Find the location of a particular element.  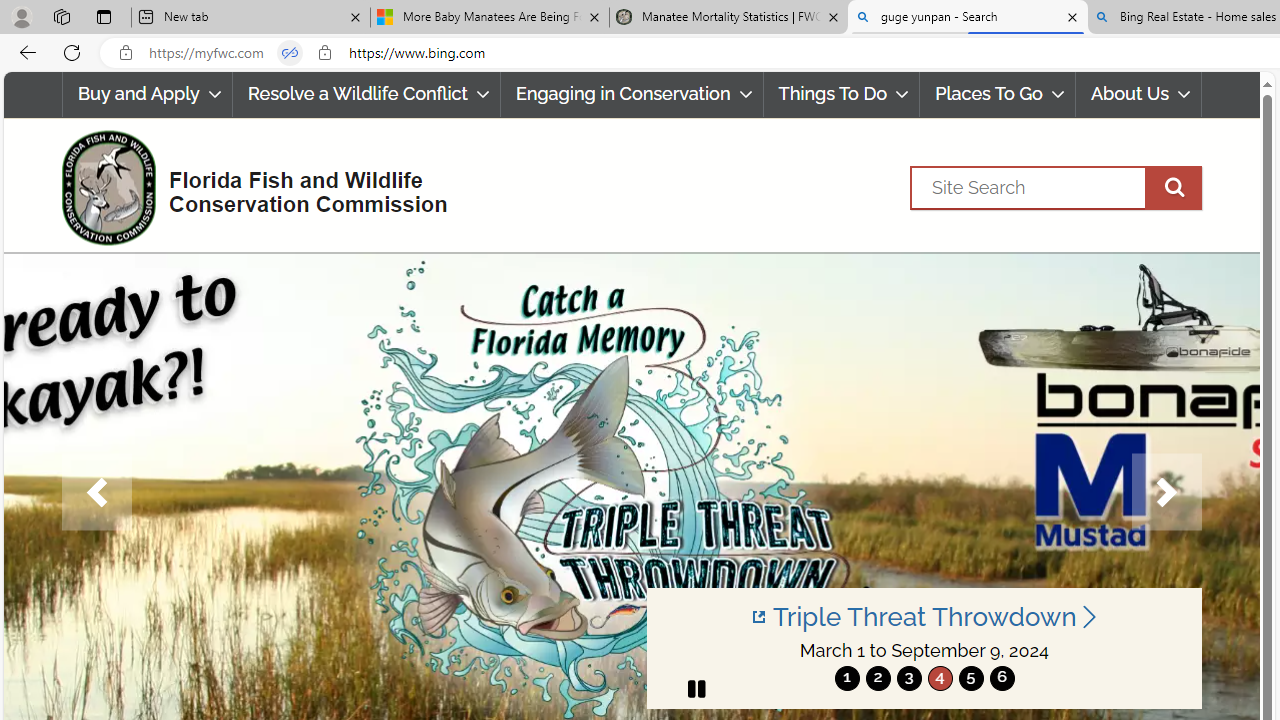

Places To Go is located at coordinates (998, 94).